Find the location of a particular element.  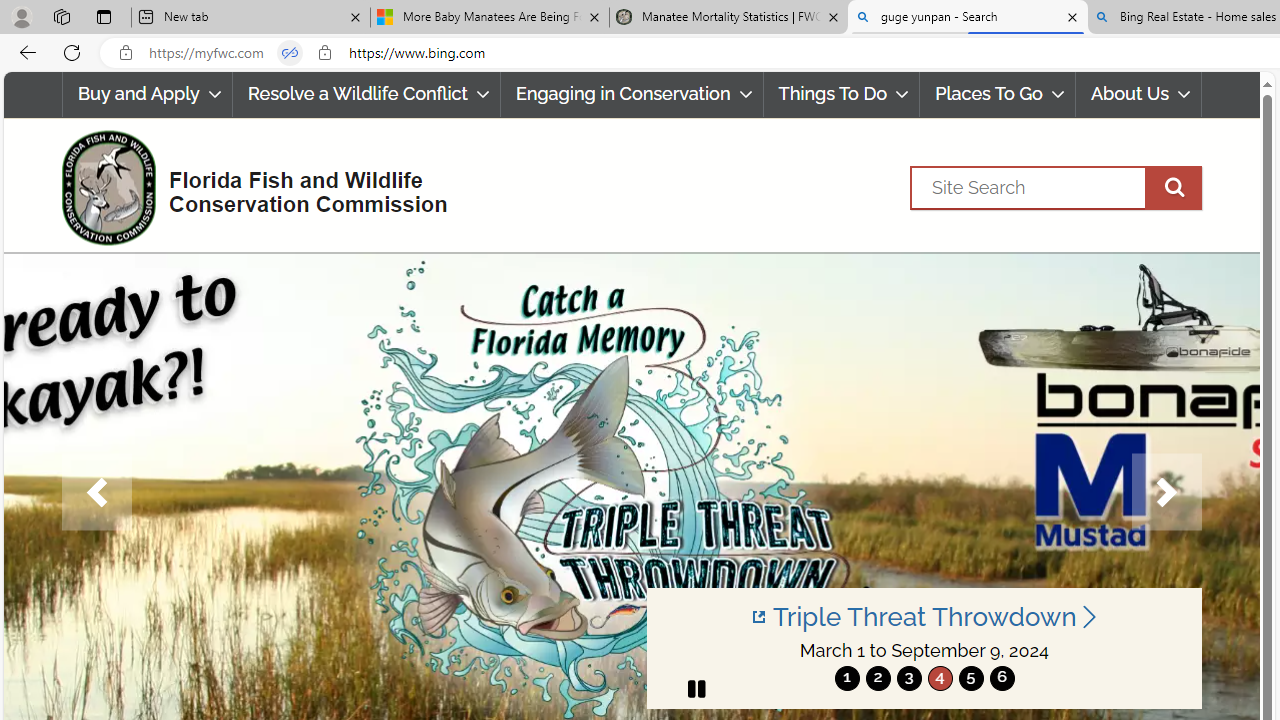

Places To Go is located at coordinates (998, 94).